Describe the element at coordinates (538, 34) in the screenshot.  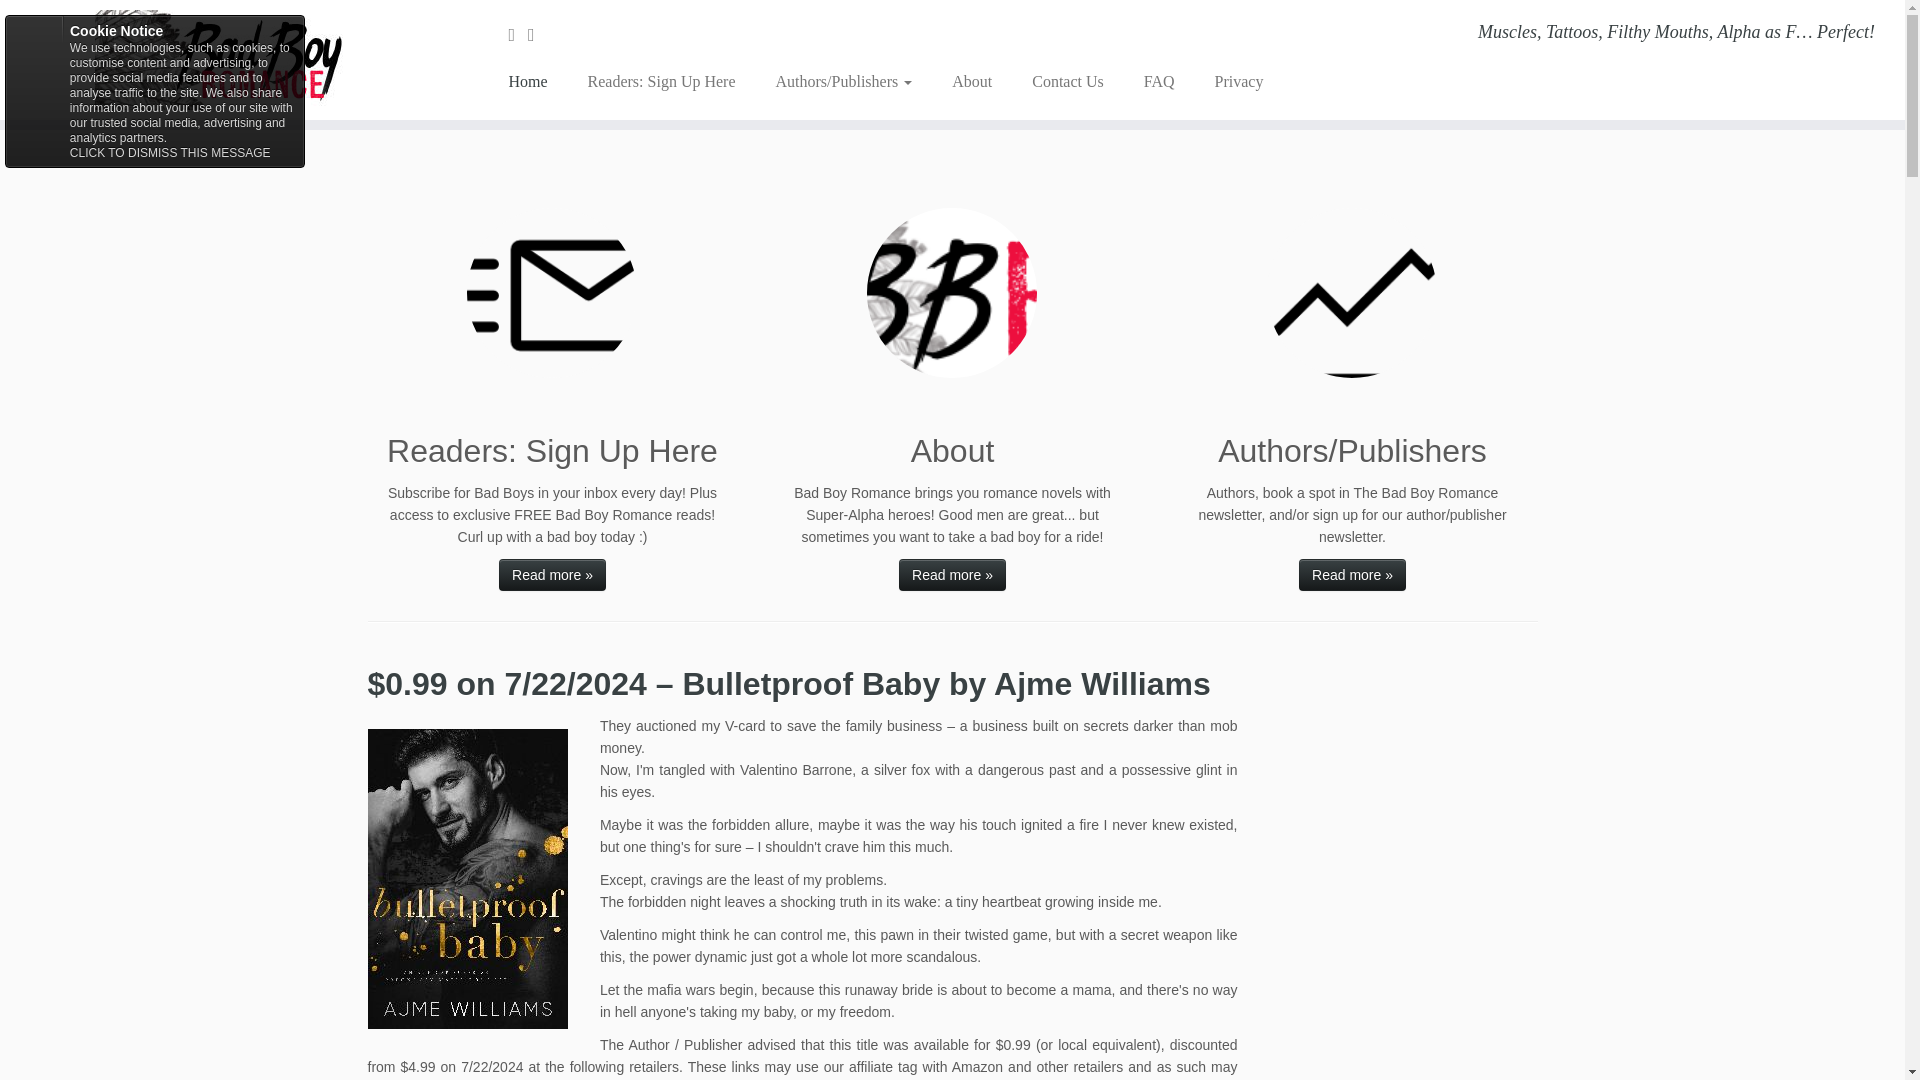
I see `Follow me on Facebook` at that location.